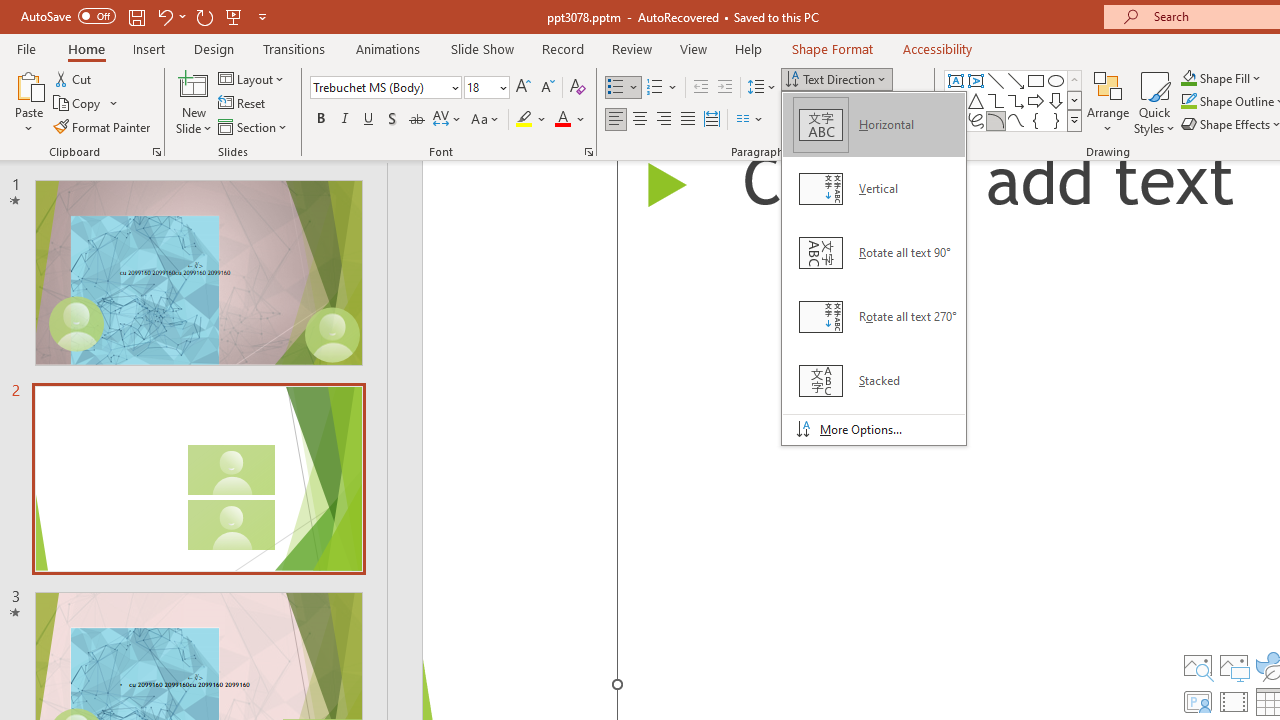 The image size is (1280, 720). What do you see at coordinates (1197, 666) in the screenshot?
I see `Stock Images` at bounding box center [1197, 666].